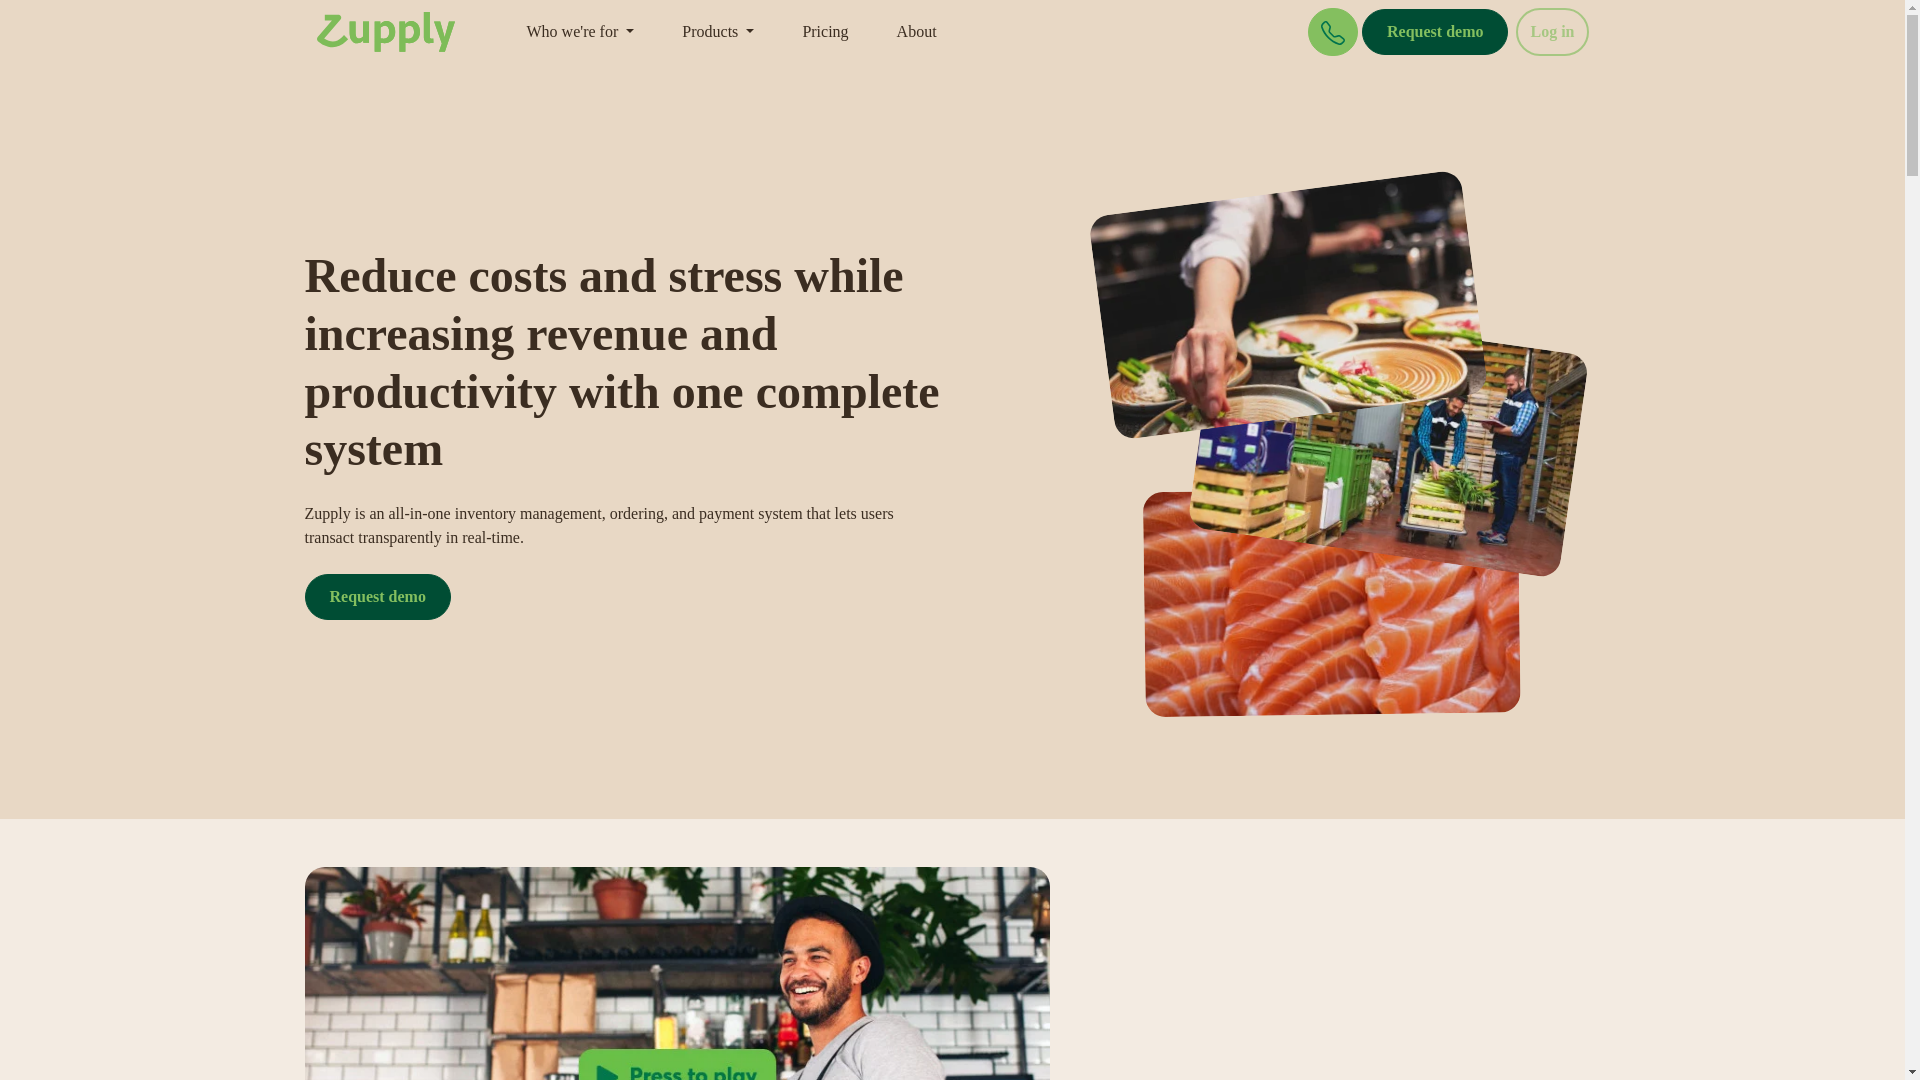 The height and width of the screenshot is (1080, 1920). What do you see at coordinates (384, 31) in the screenshot?
I see `The logo for Zupply` at bounding box center [384, 31].